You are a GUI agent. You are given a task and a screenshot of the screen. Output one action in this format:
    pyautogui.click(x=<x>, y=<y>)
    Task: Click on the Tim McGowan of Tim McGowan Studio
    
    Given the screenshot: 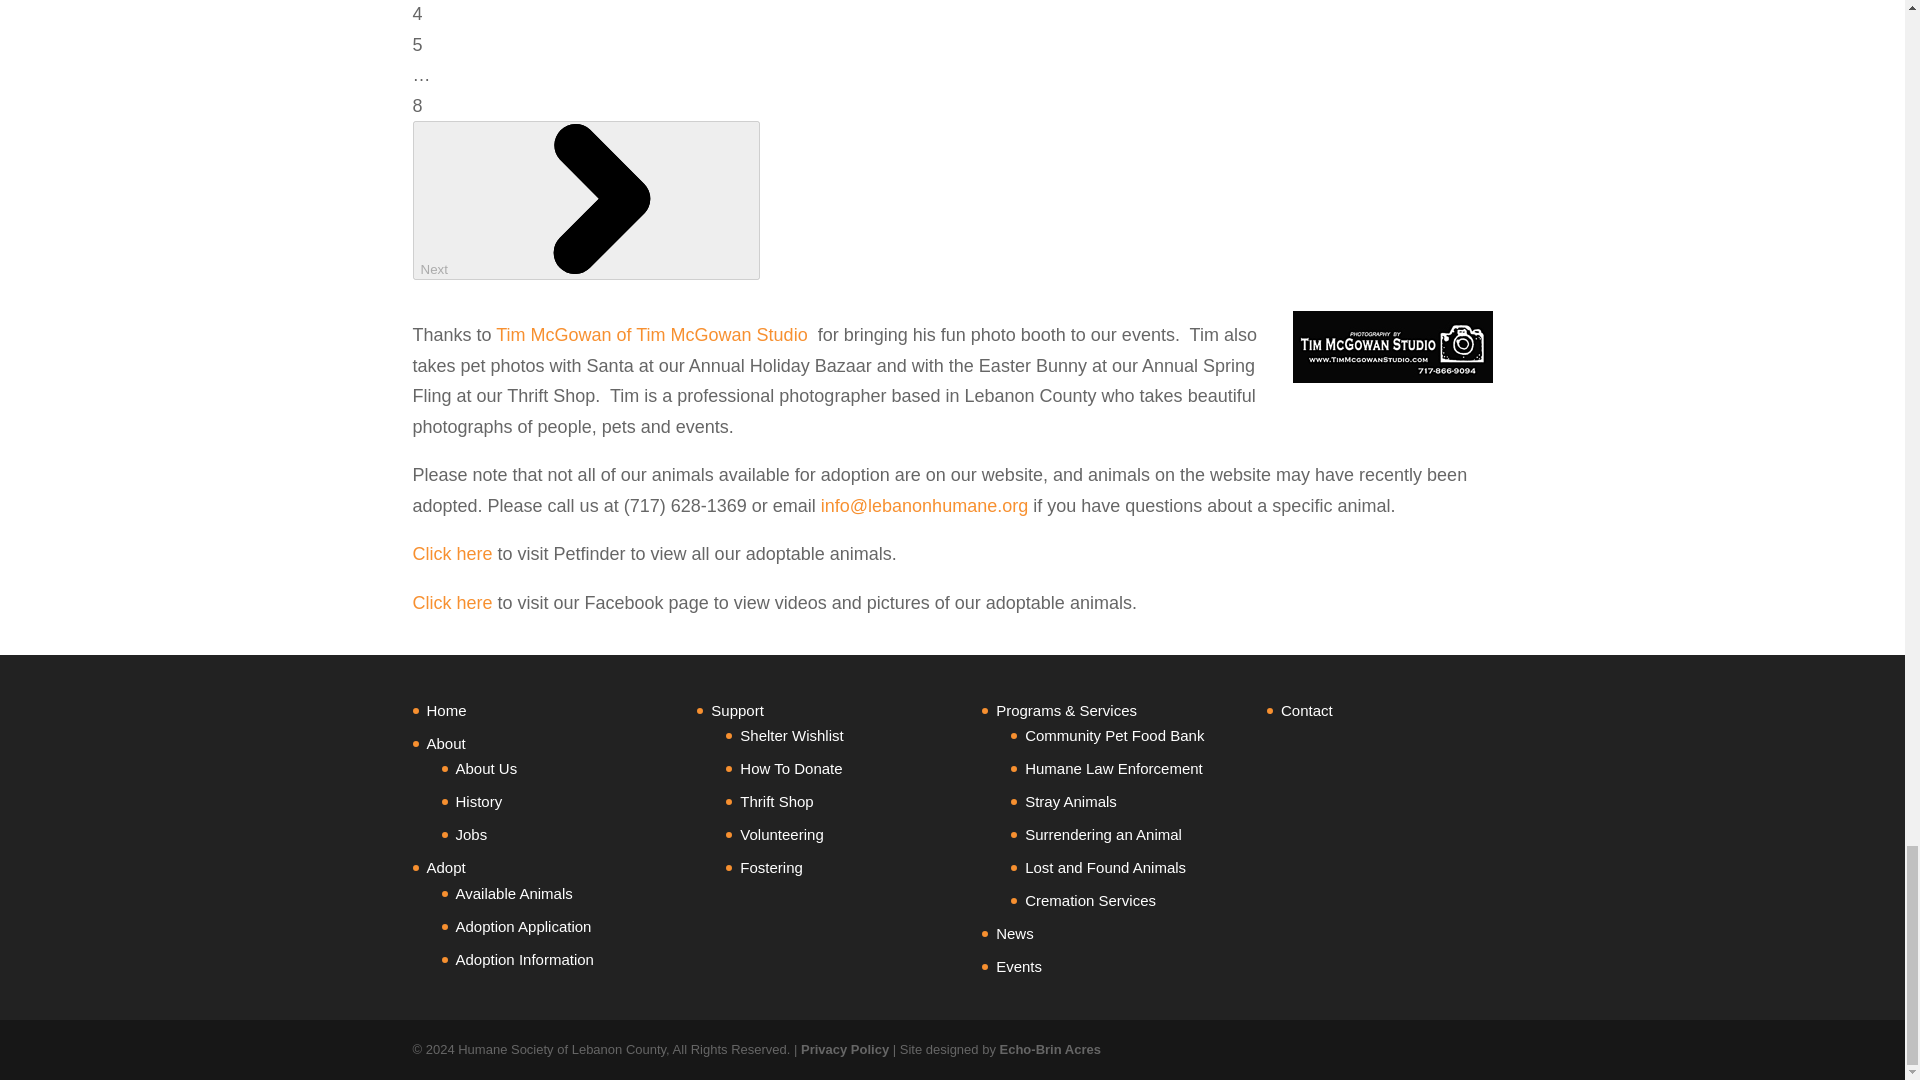 What is the action you would take?
    pyautogui.click(x=650, y=334)
    